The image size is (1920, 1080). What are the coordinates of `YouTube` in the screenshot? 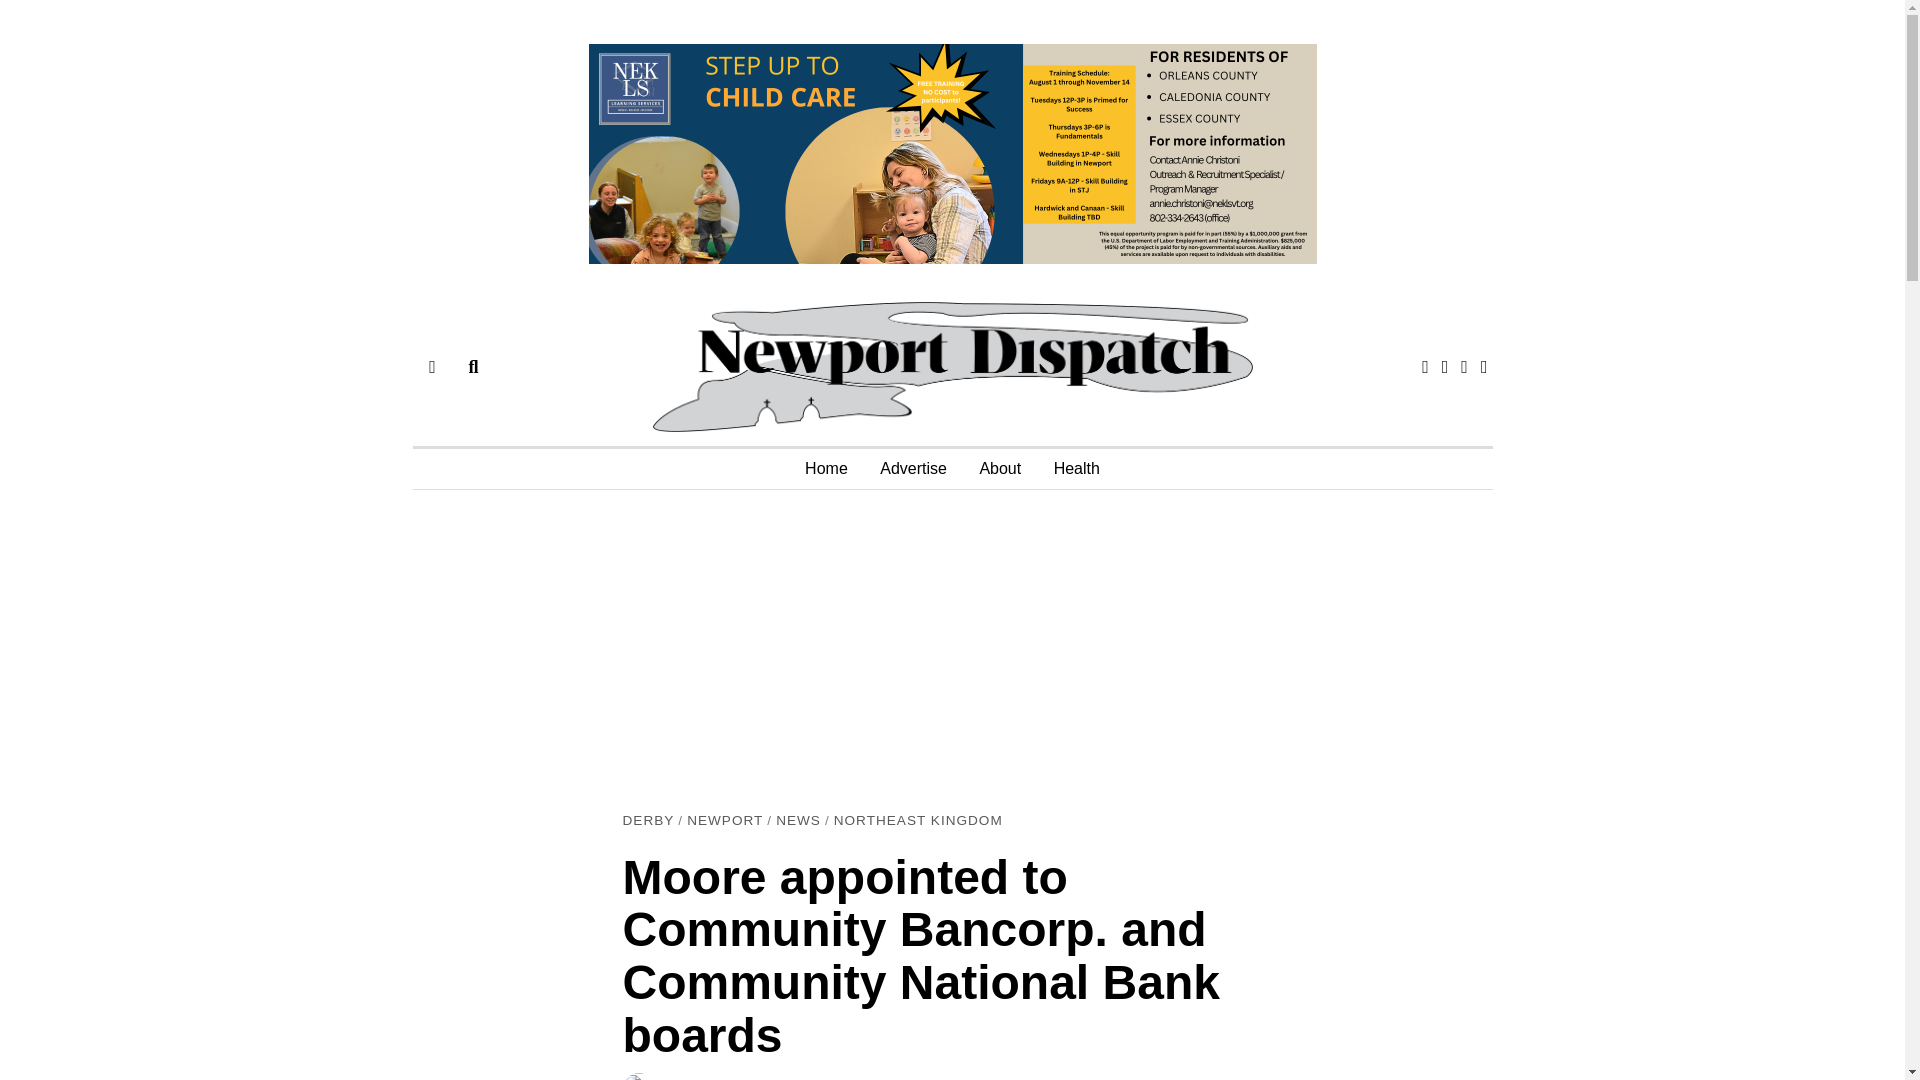 It's located at (1484, 367).